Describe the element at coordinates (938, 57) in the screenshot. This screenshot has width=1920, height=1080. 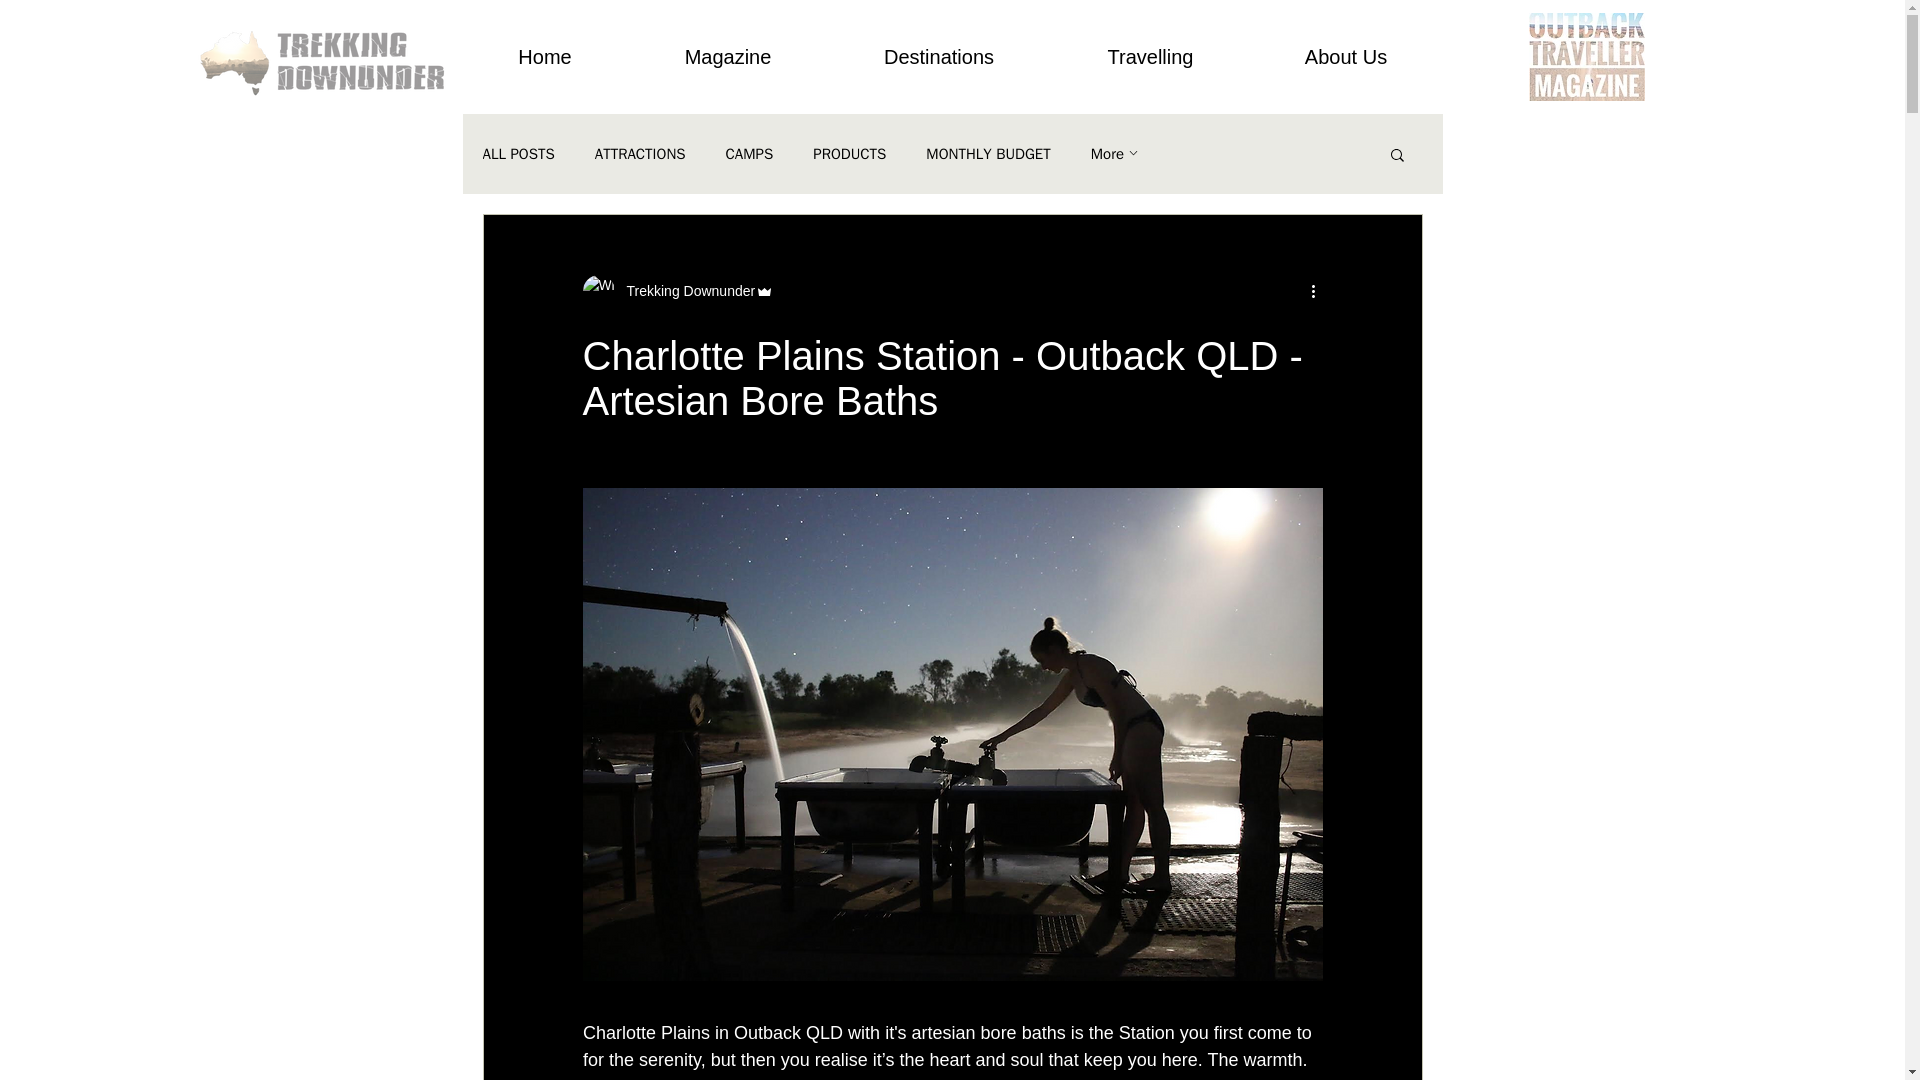
I see `Destinations` at that location.